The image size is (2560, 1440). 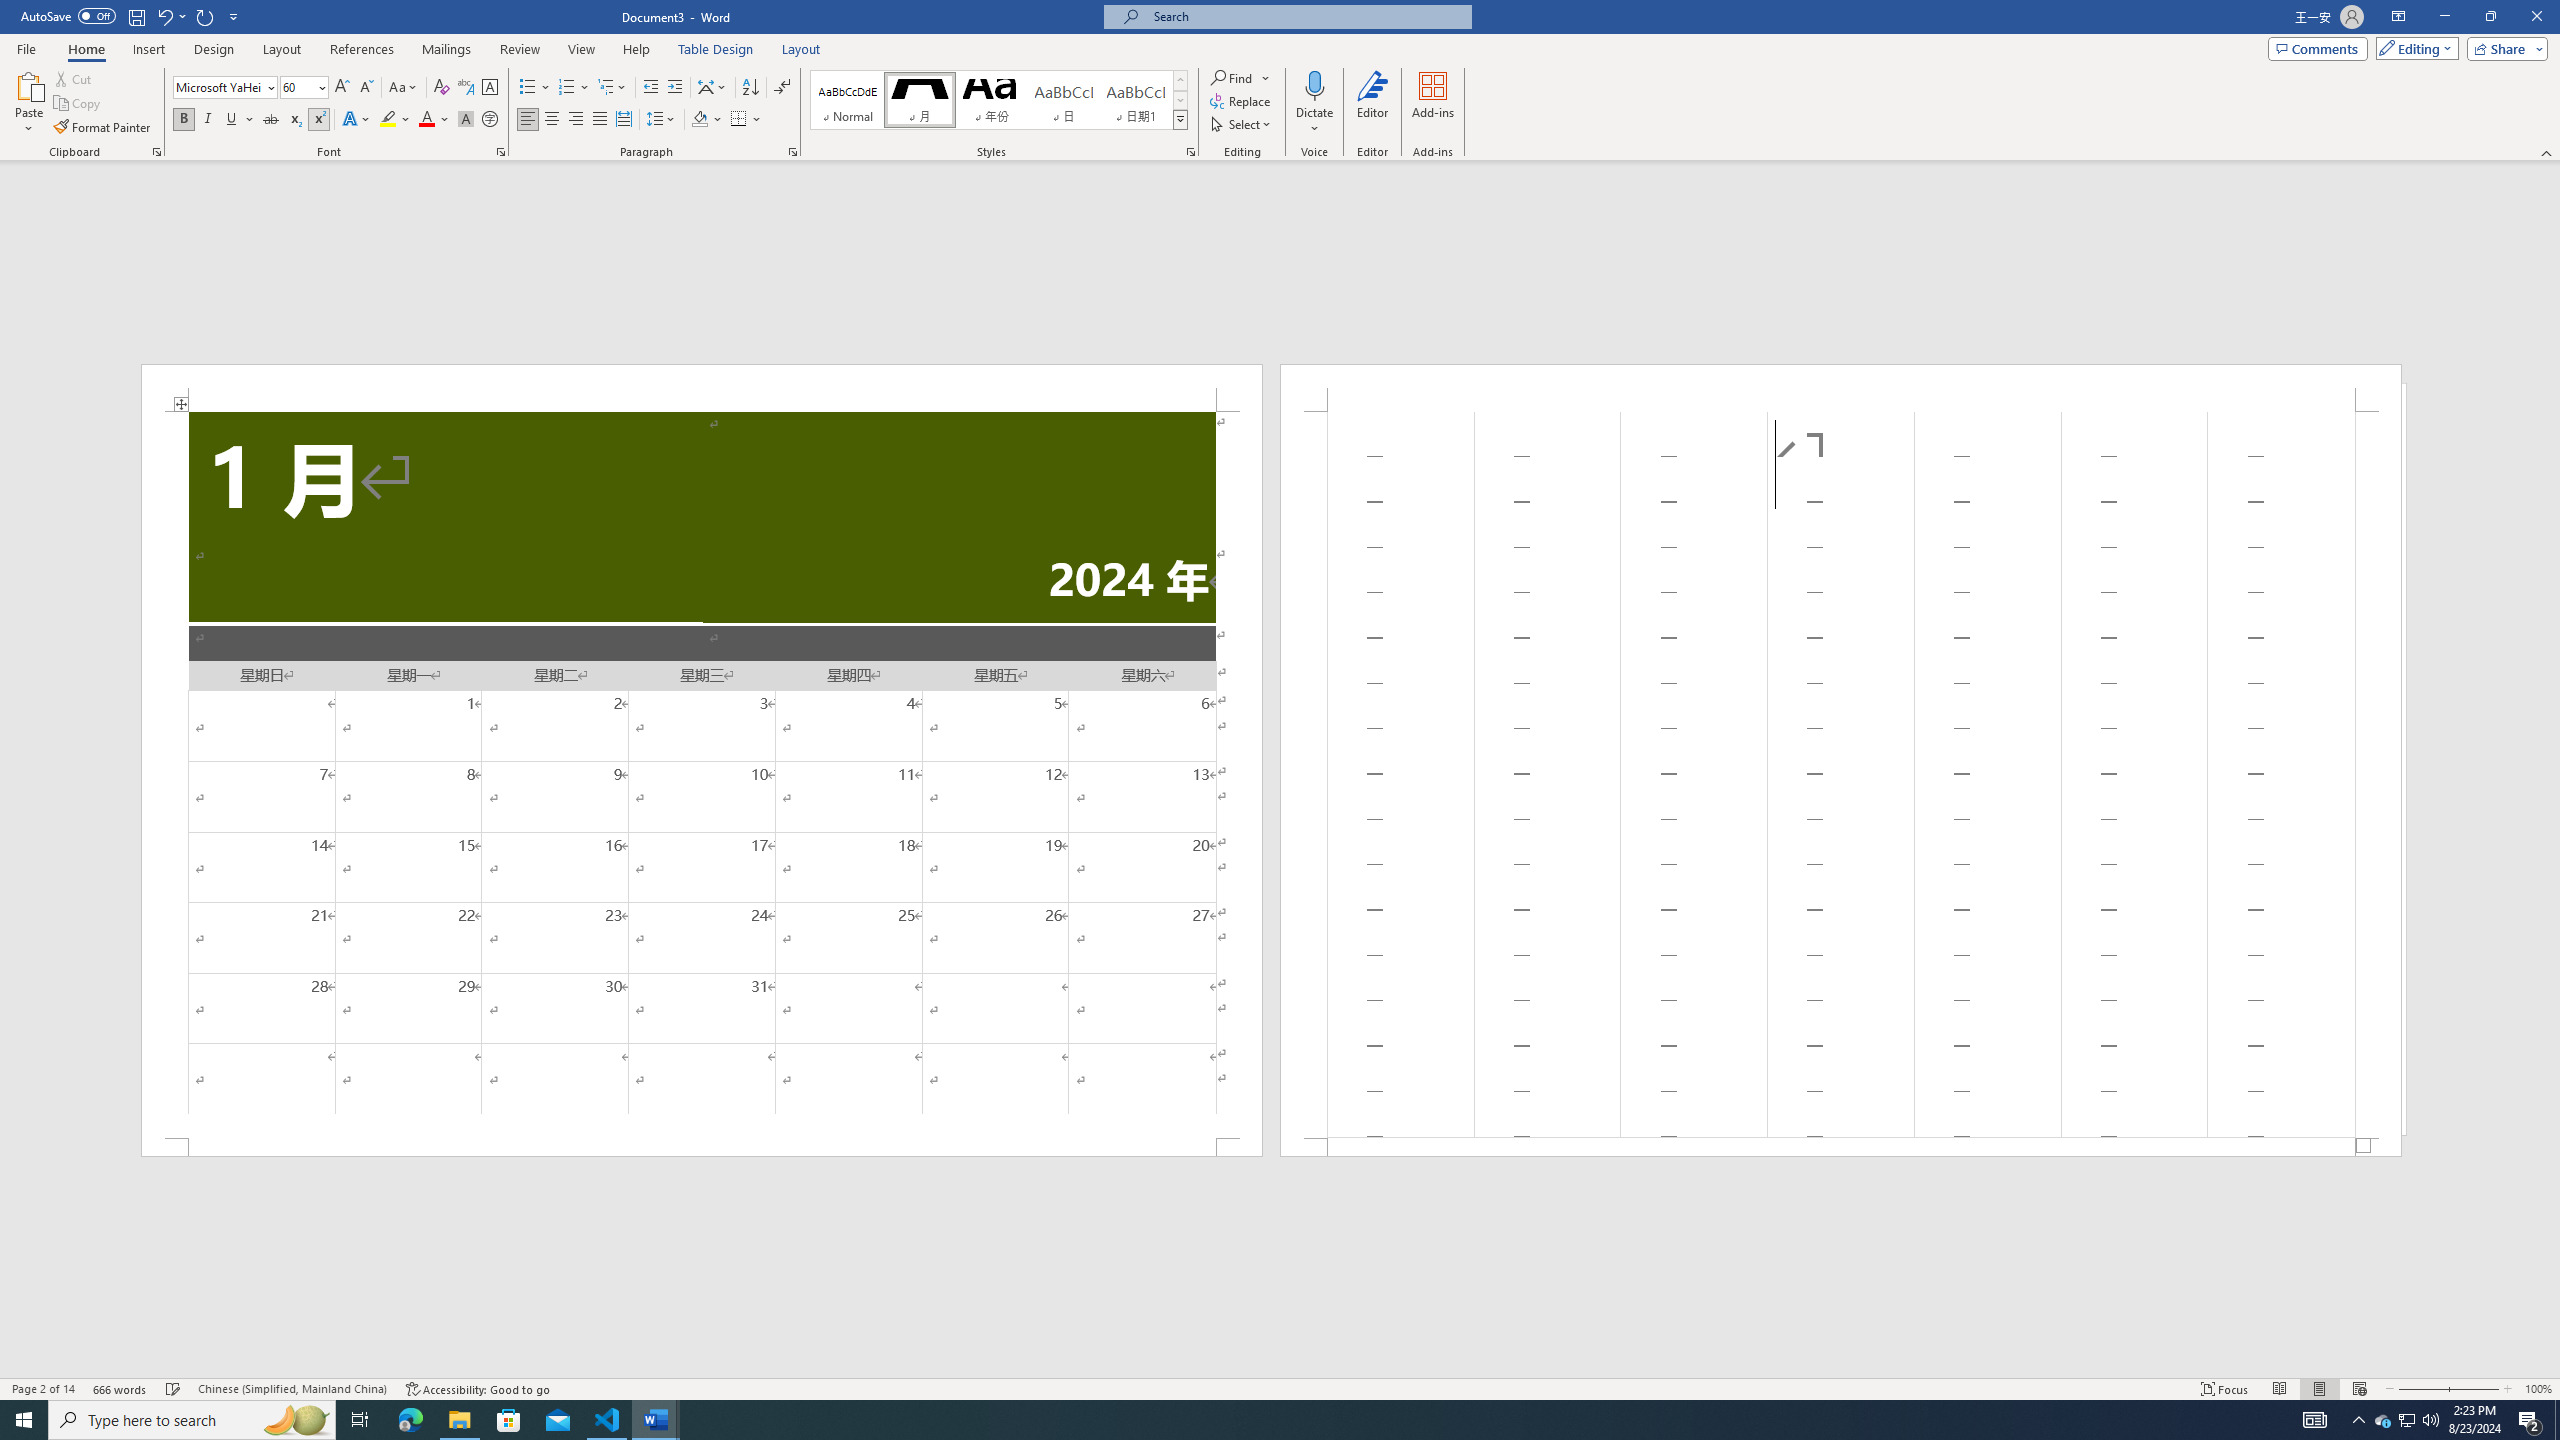 I want to click on Office Clipboard..., so click(x=156, y=152).